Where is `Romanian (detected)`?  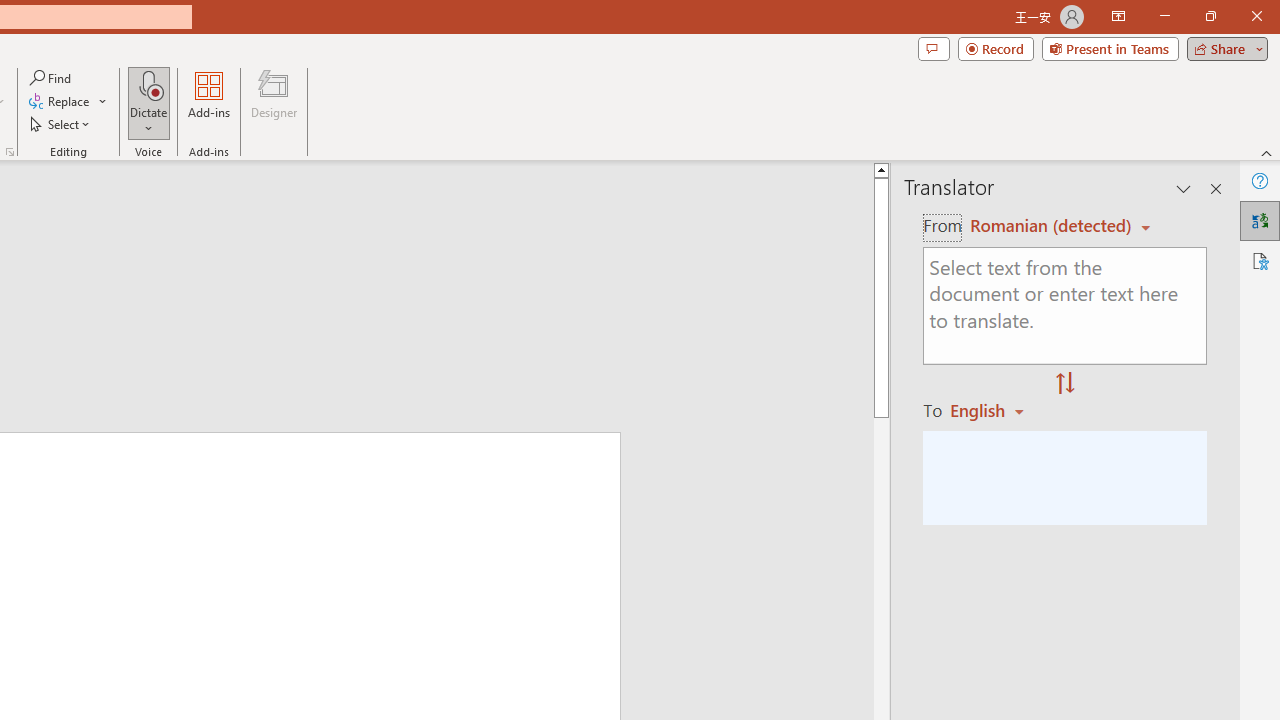
Romanian (detected) is located at coordinates (1047, 226).